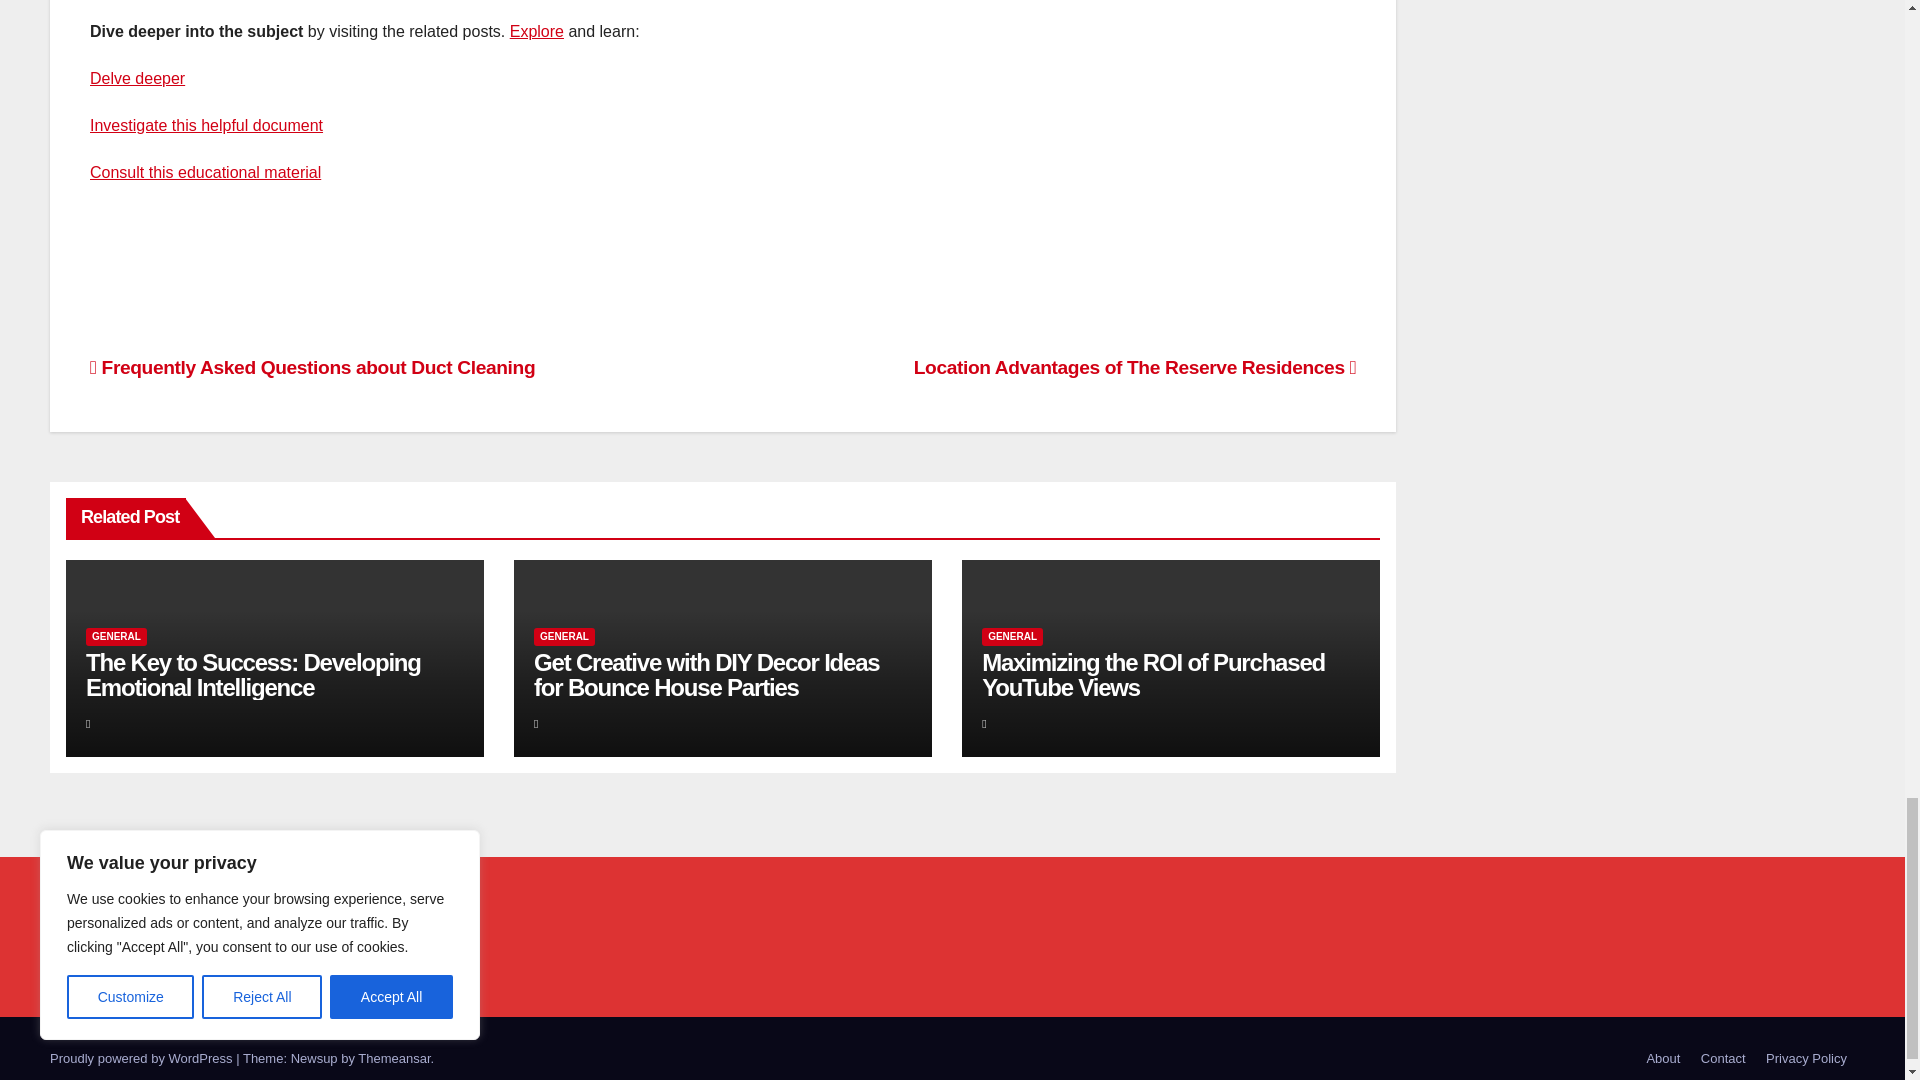  I want to click on Get Creative with DIY Decor Ideas for Bounce House Parties, so click(706, 674).